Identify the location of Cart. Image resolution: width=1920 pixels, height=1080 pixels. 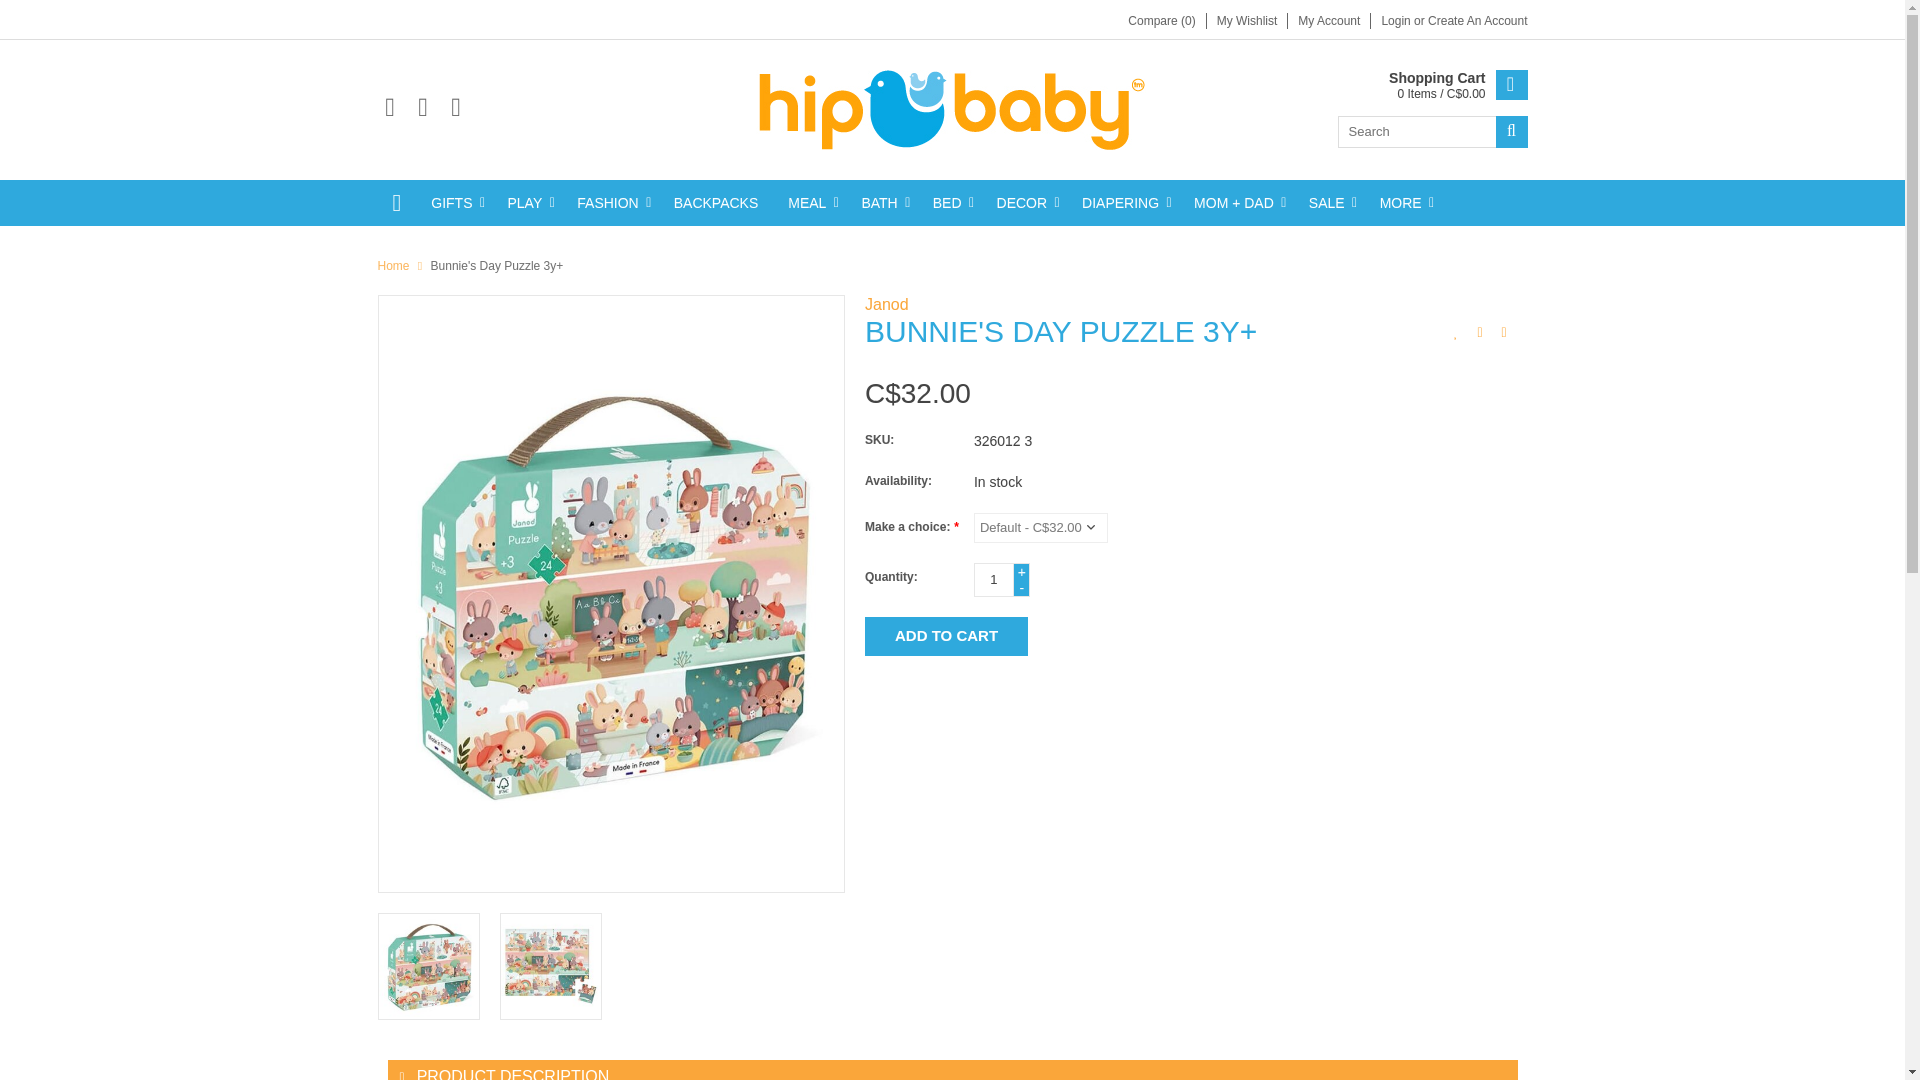
(1457, 86).